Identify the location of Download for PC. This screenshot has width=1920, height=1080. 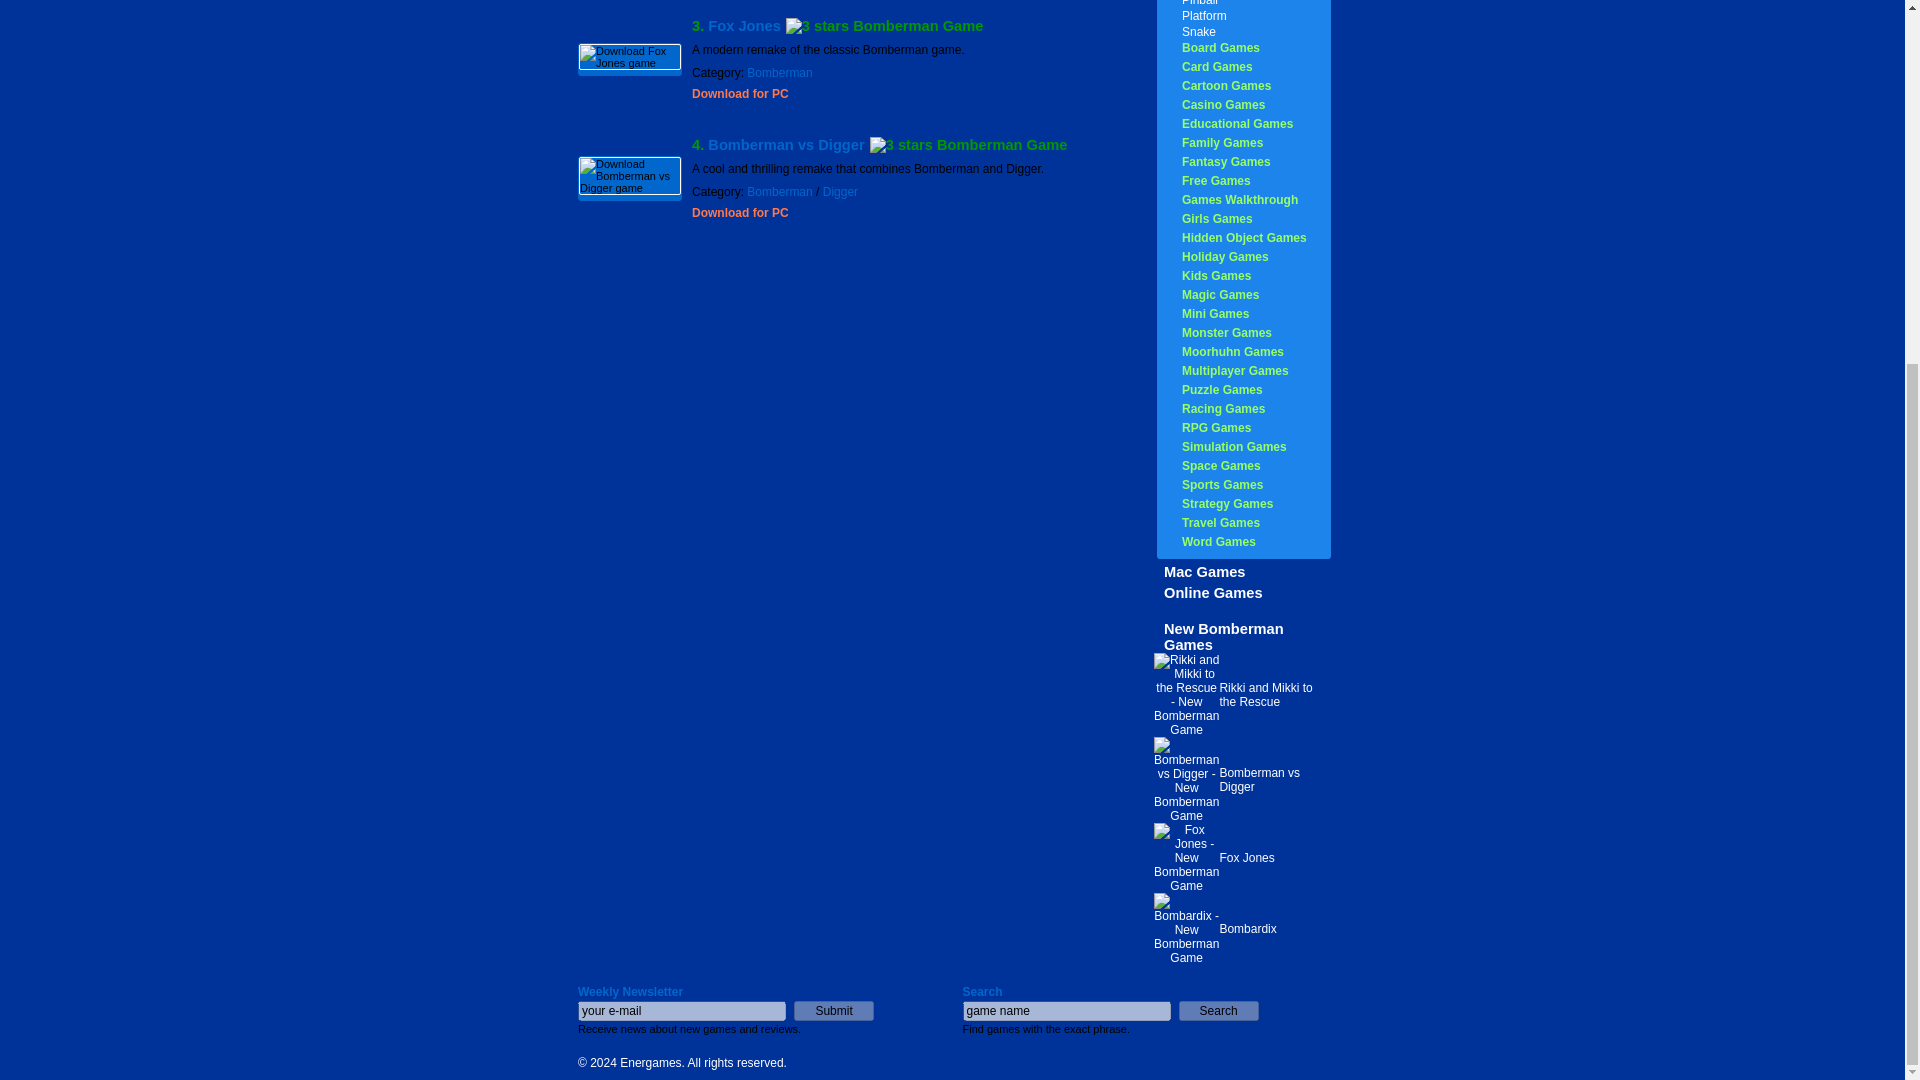
(740, 94).